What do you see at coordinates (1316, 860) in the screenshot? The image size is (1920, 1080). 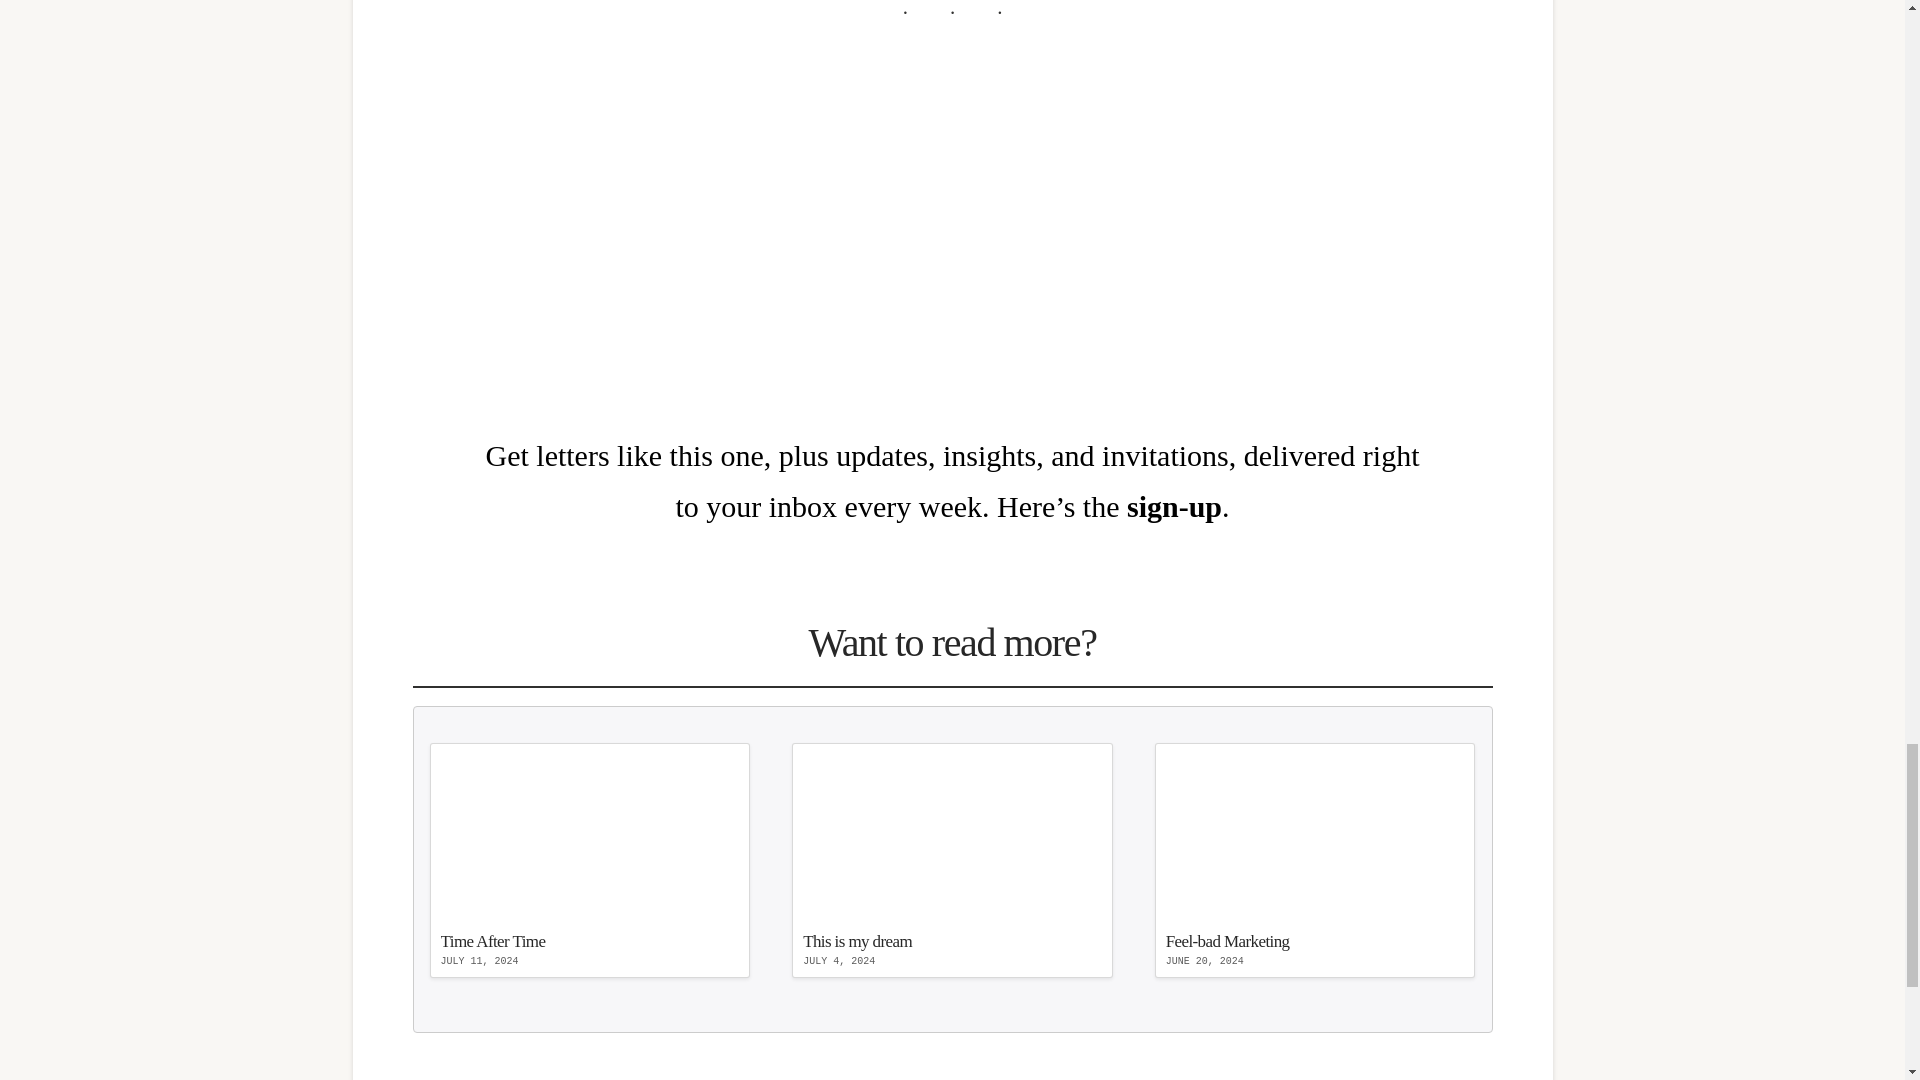 I see `sign-up` at bounding box center [1316, 860].